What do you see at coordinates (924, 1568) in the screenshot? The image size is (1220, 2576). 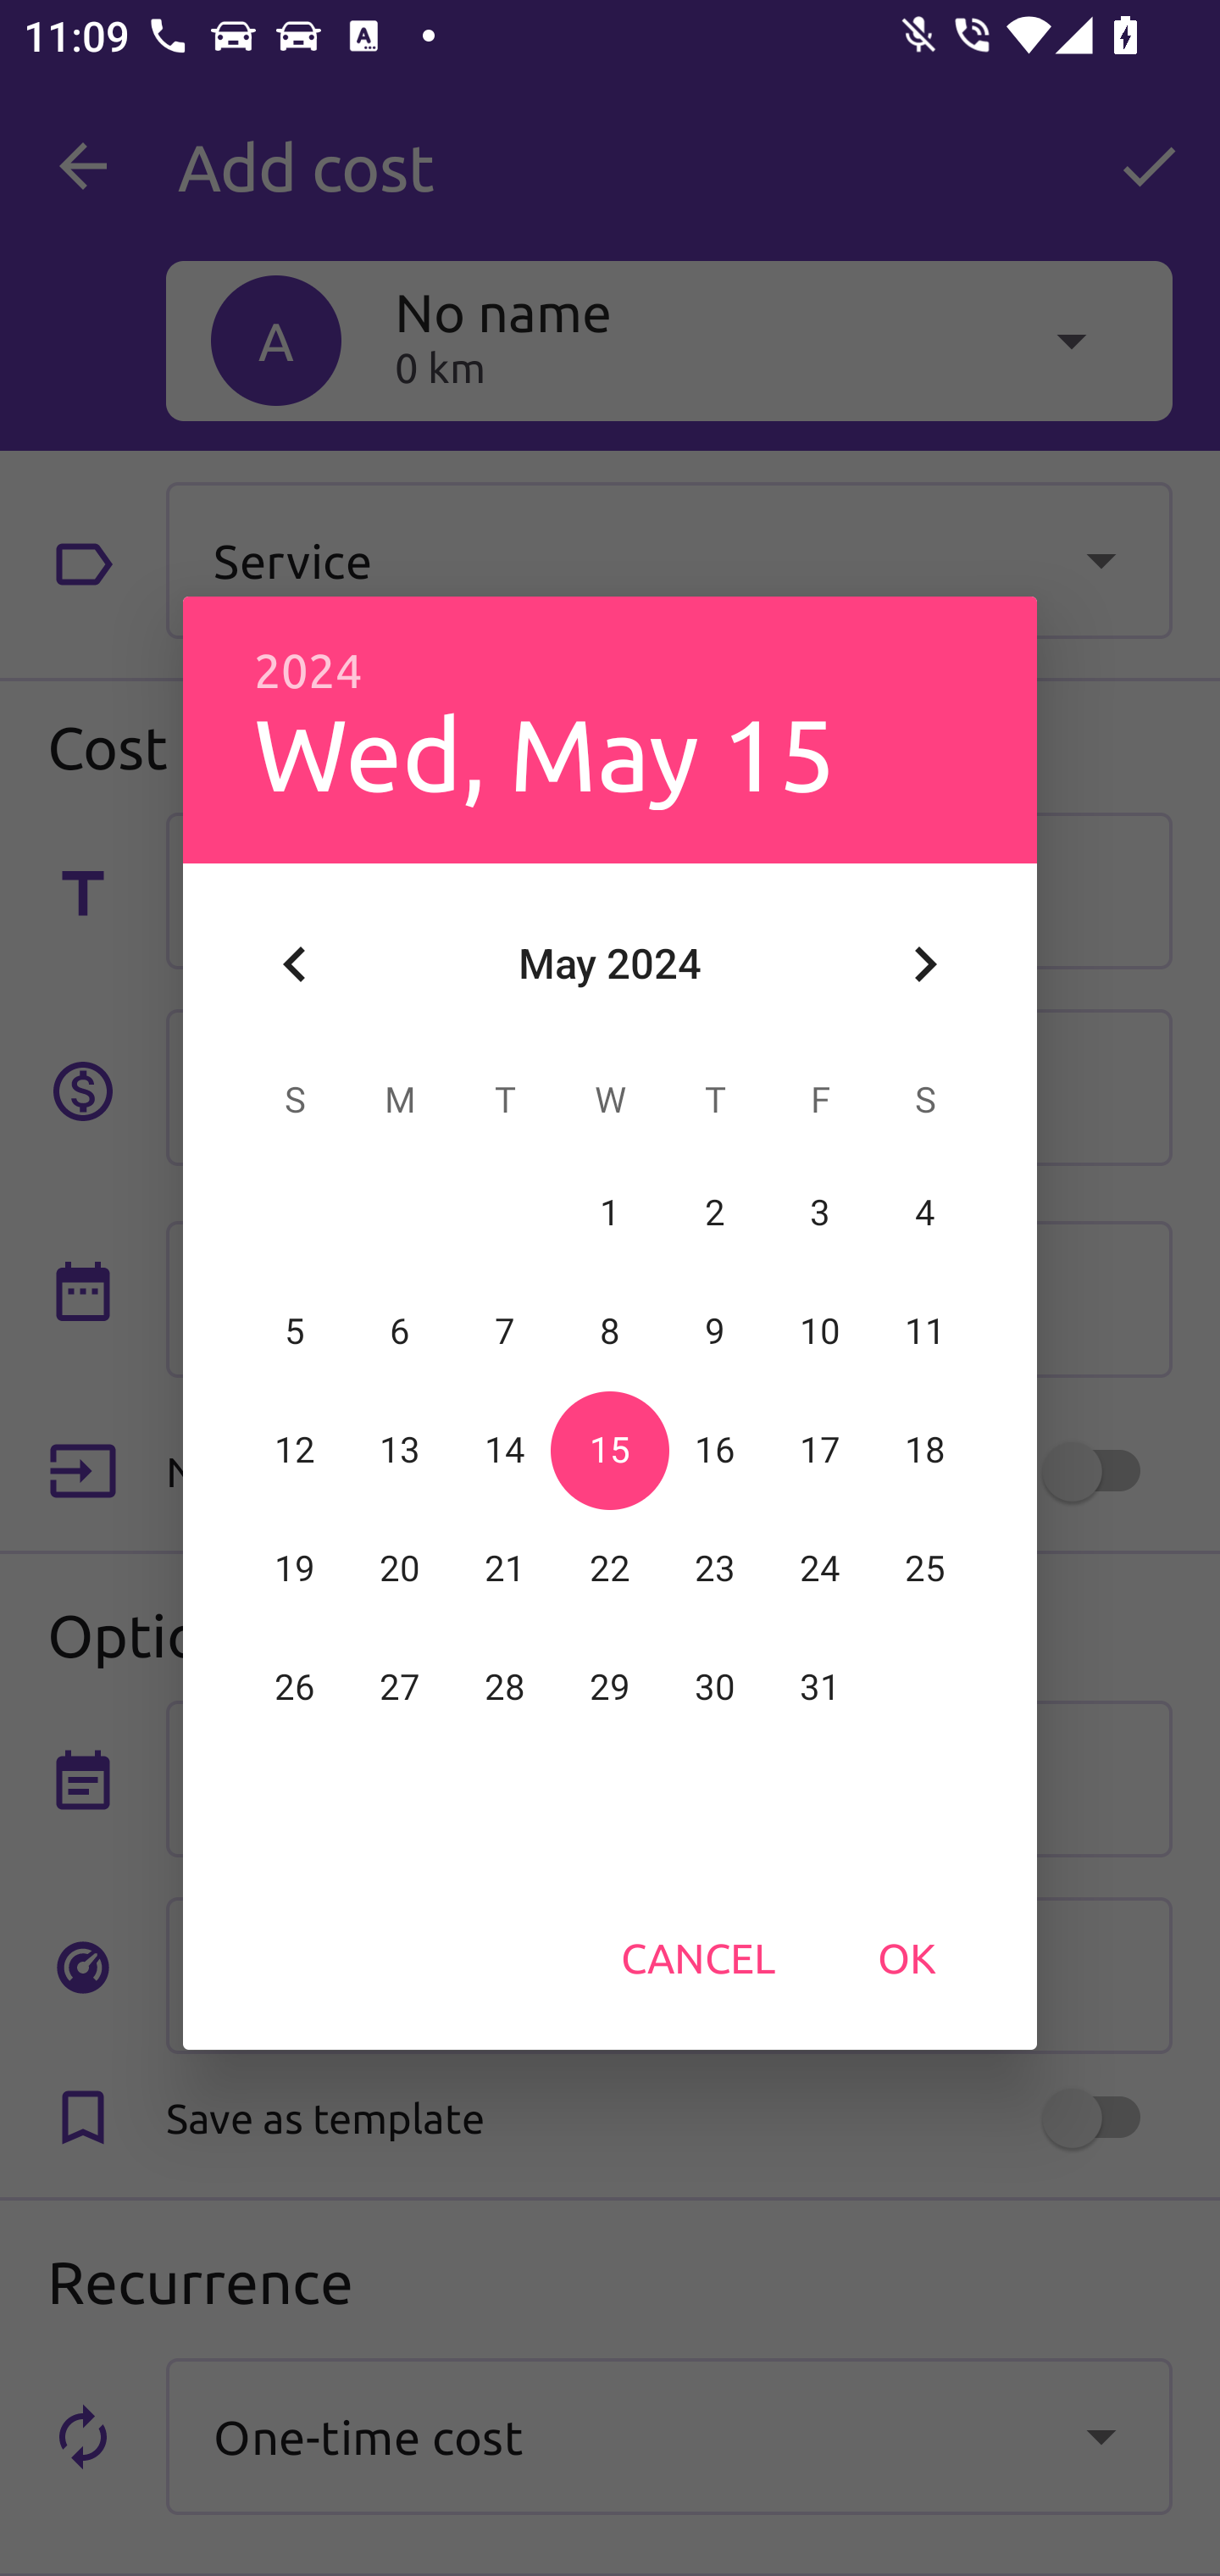 I see `25 25 May 2024` at bounding box center [924, 1568].